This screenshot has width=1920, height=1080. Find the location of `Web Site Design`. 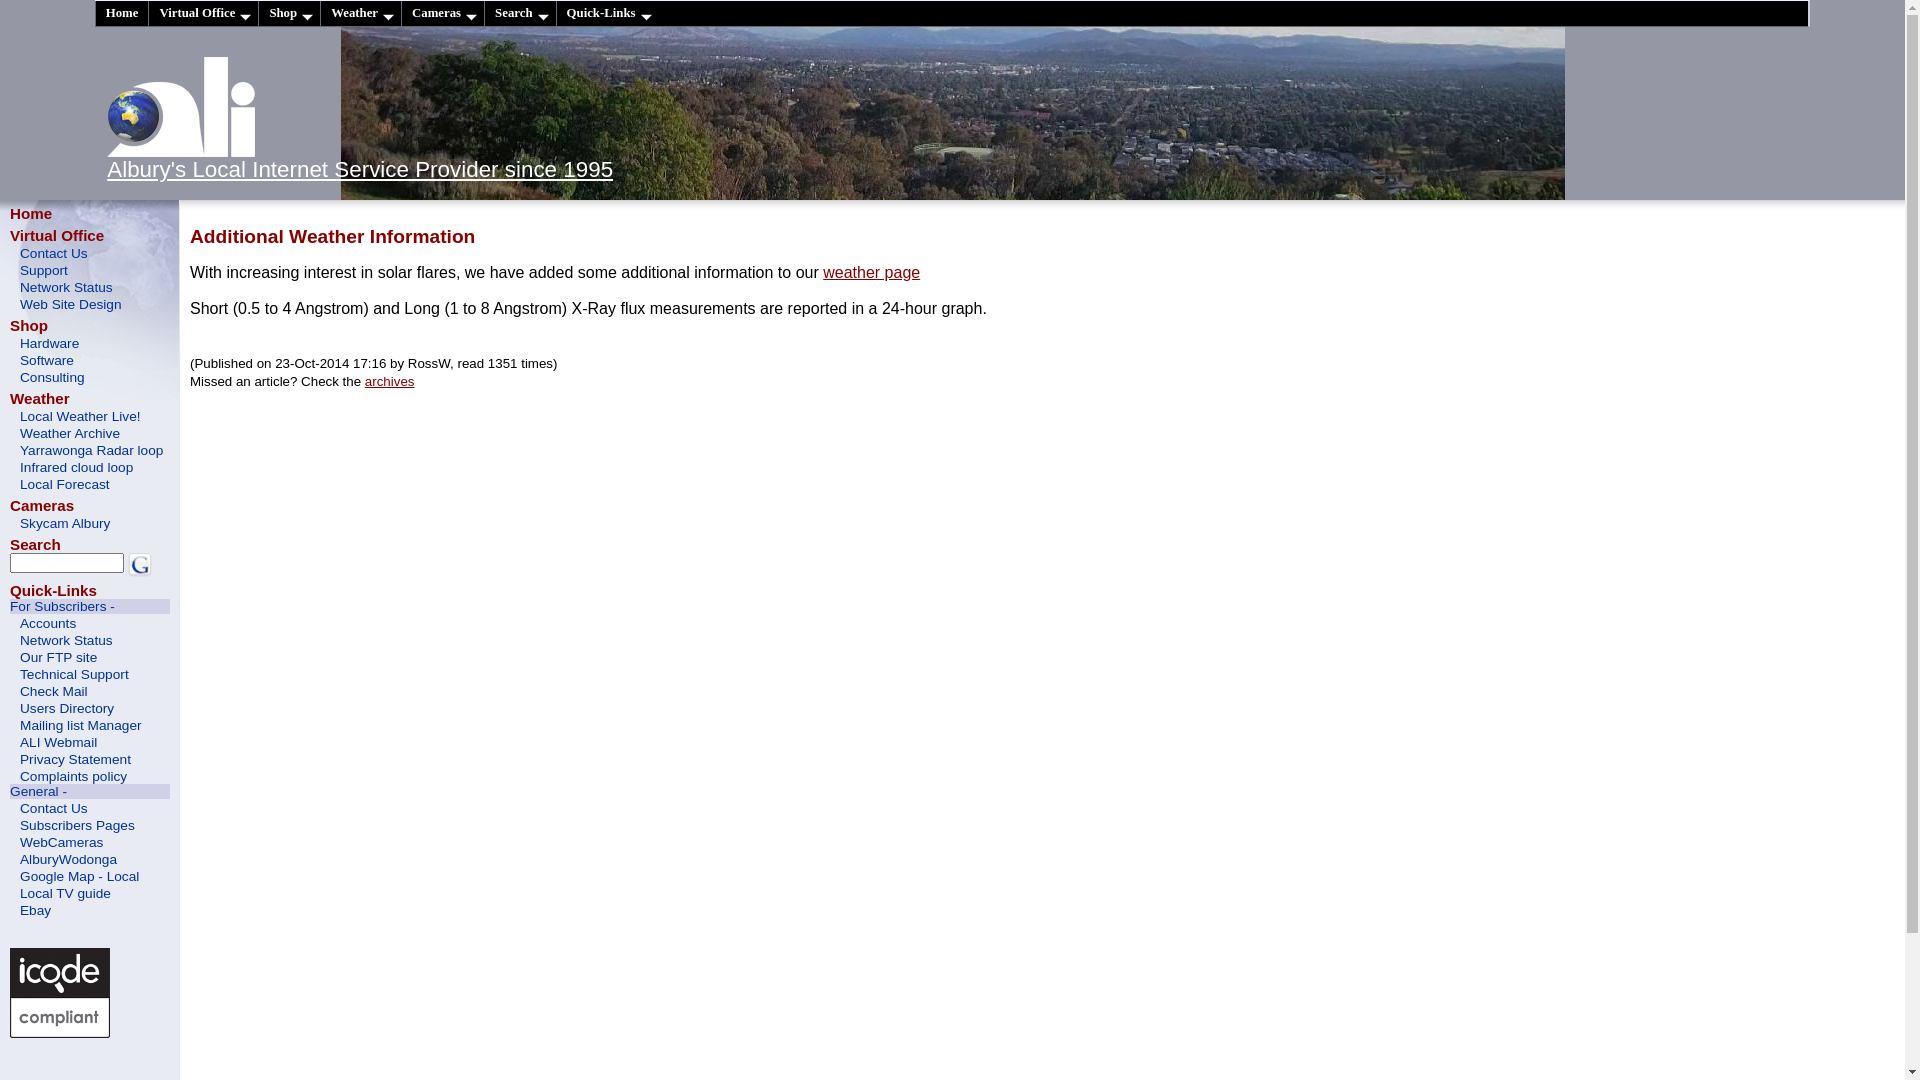

Web Site Design is located at coordinates (90, 303).